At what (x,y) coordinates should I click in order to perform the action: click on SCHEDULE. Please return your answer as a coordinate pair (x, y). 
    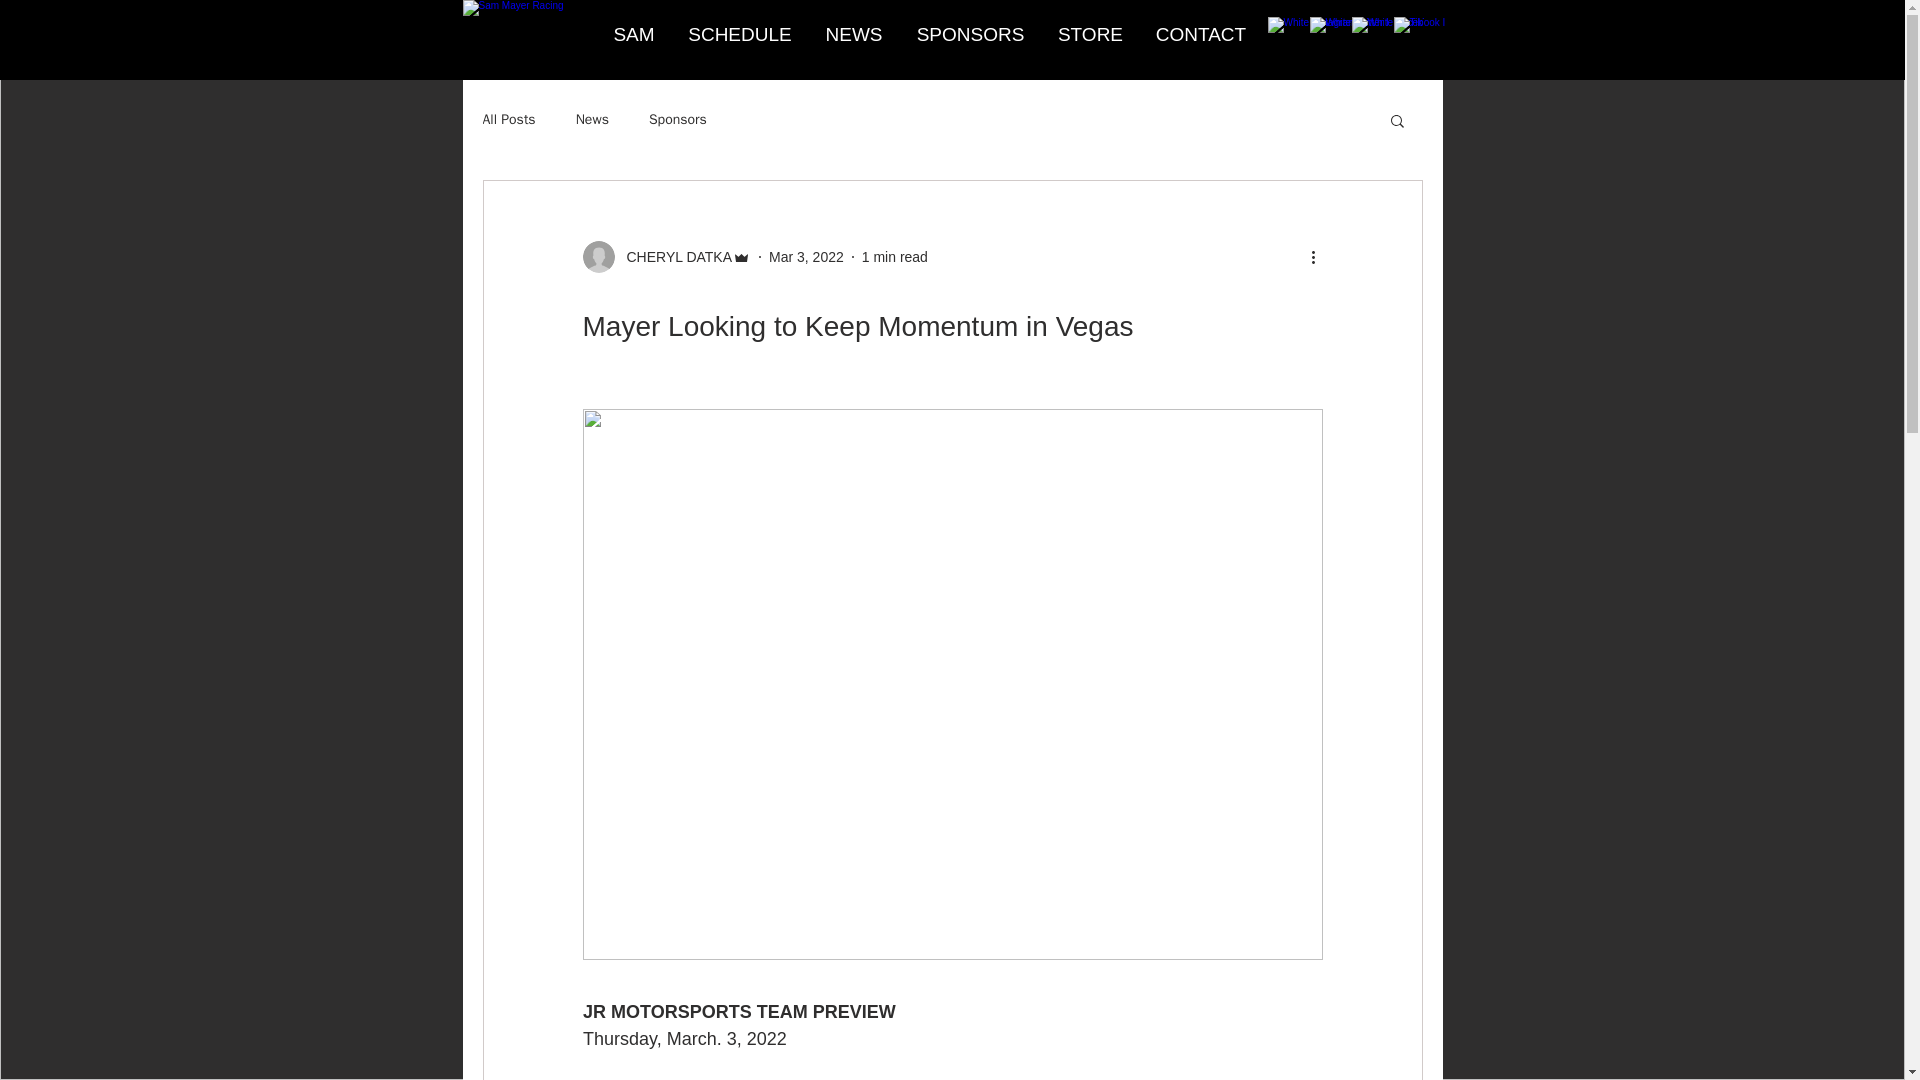
    Looking at the image, I should click on (740, 34).